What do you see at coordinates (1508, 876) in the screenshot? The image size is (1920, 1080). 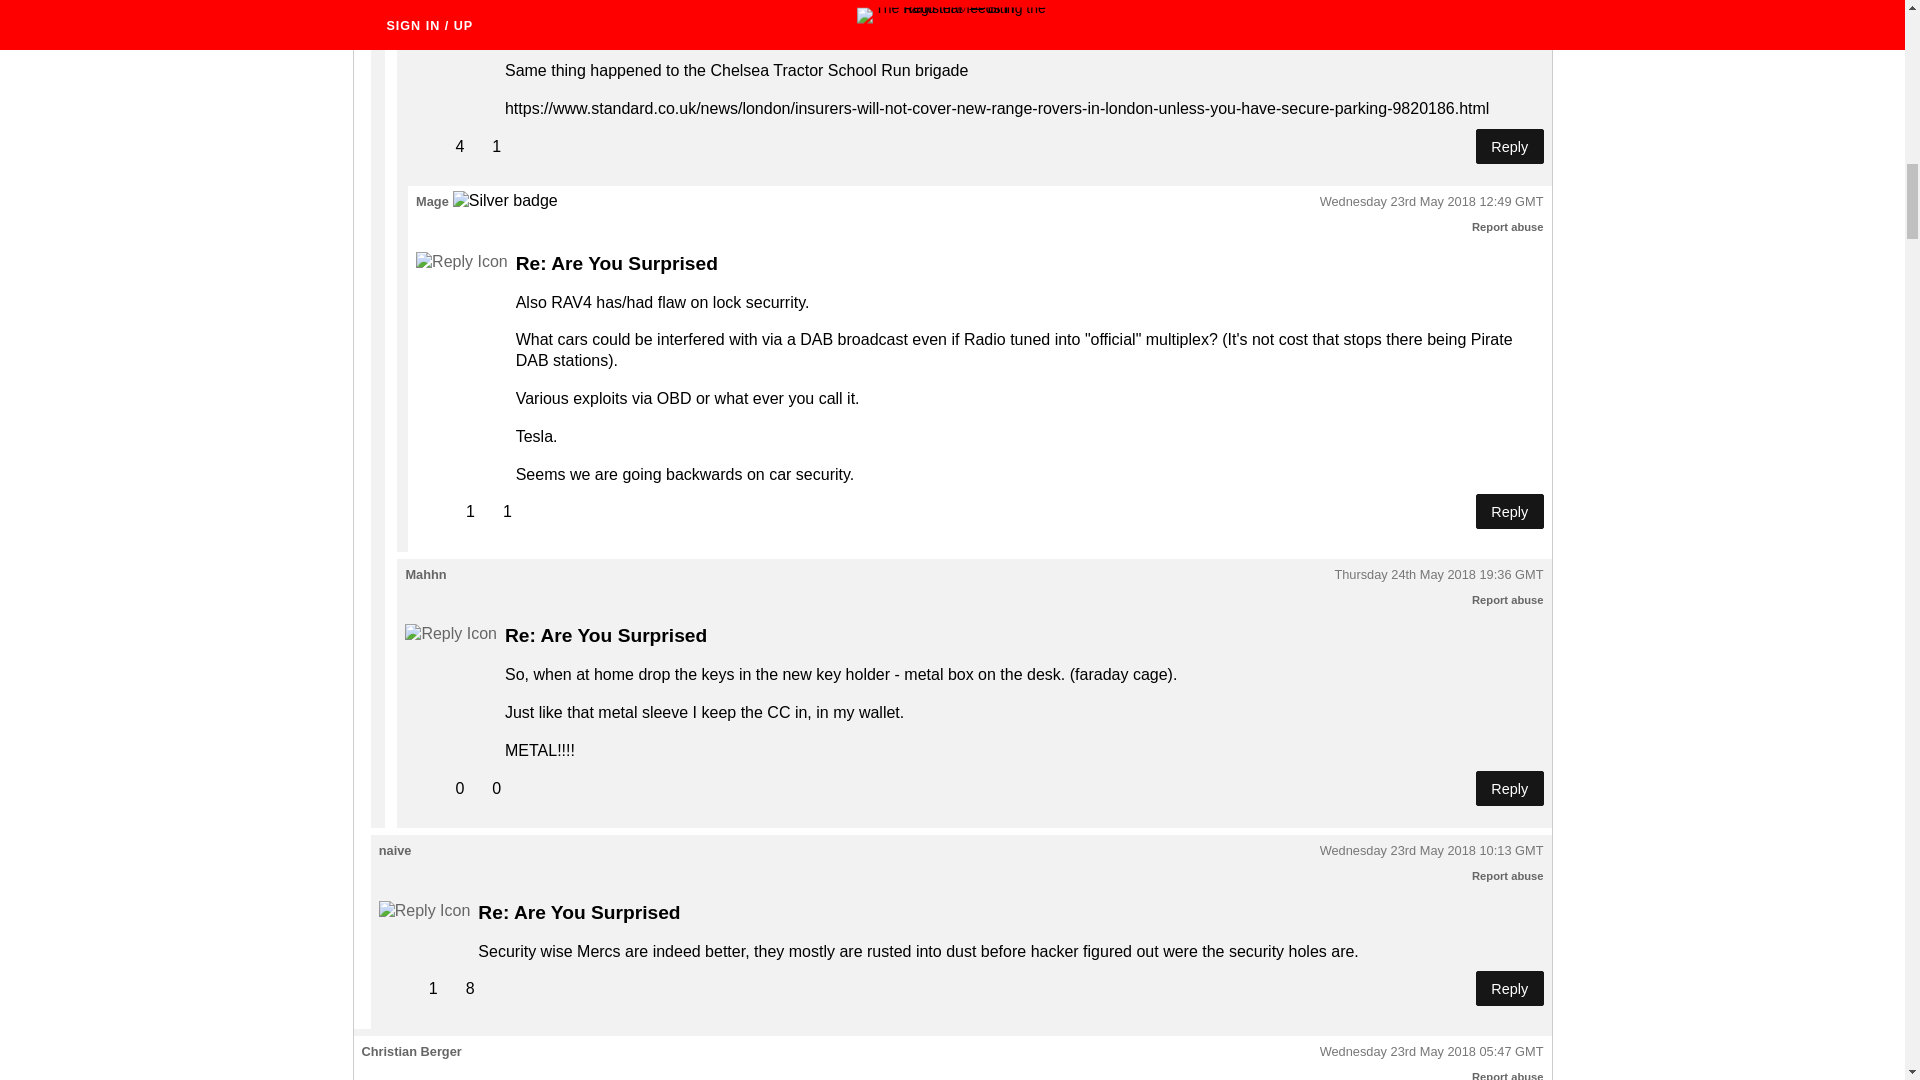 I see `Report abuse` at bounding box center [1508, 876].